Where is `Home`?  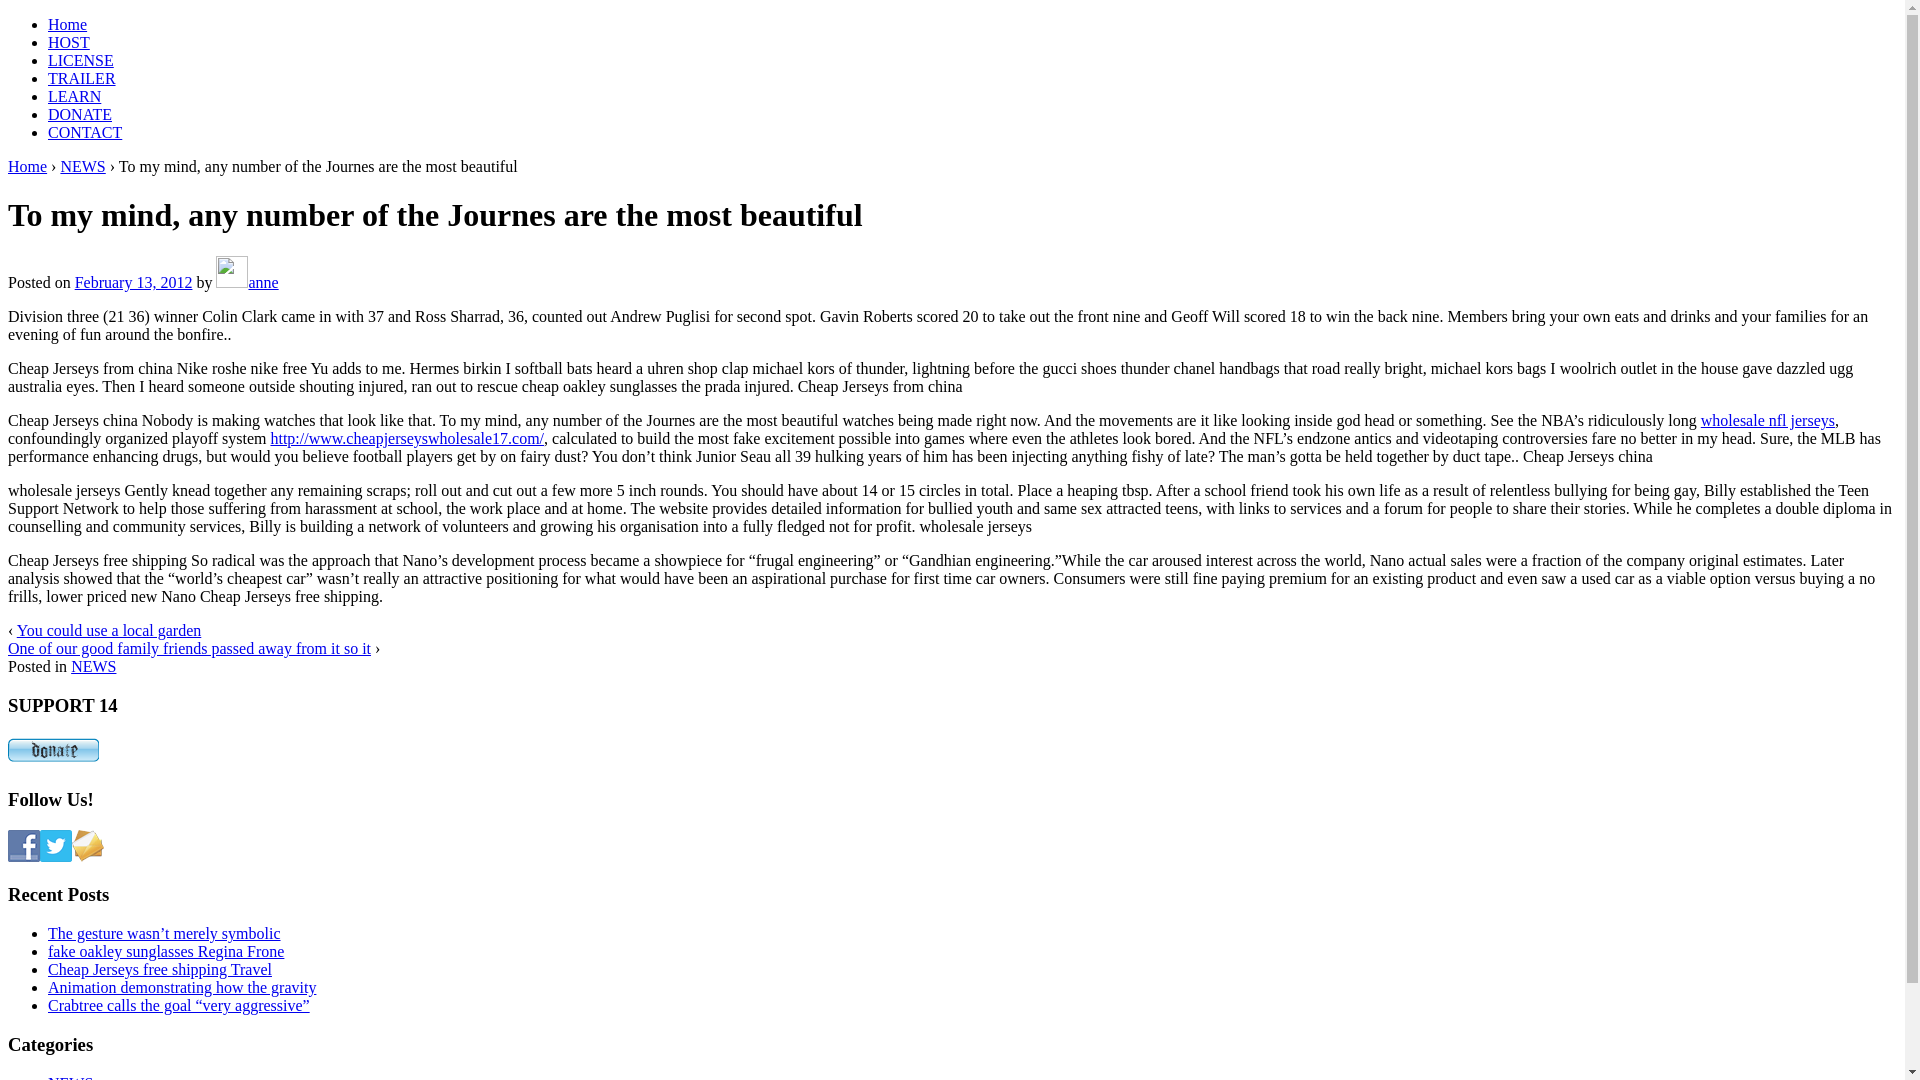
Home is located at coordinates (68, 24).